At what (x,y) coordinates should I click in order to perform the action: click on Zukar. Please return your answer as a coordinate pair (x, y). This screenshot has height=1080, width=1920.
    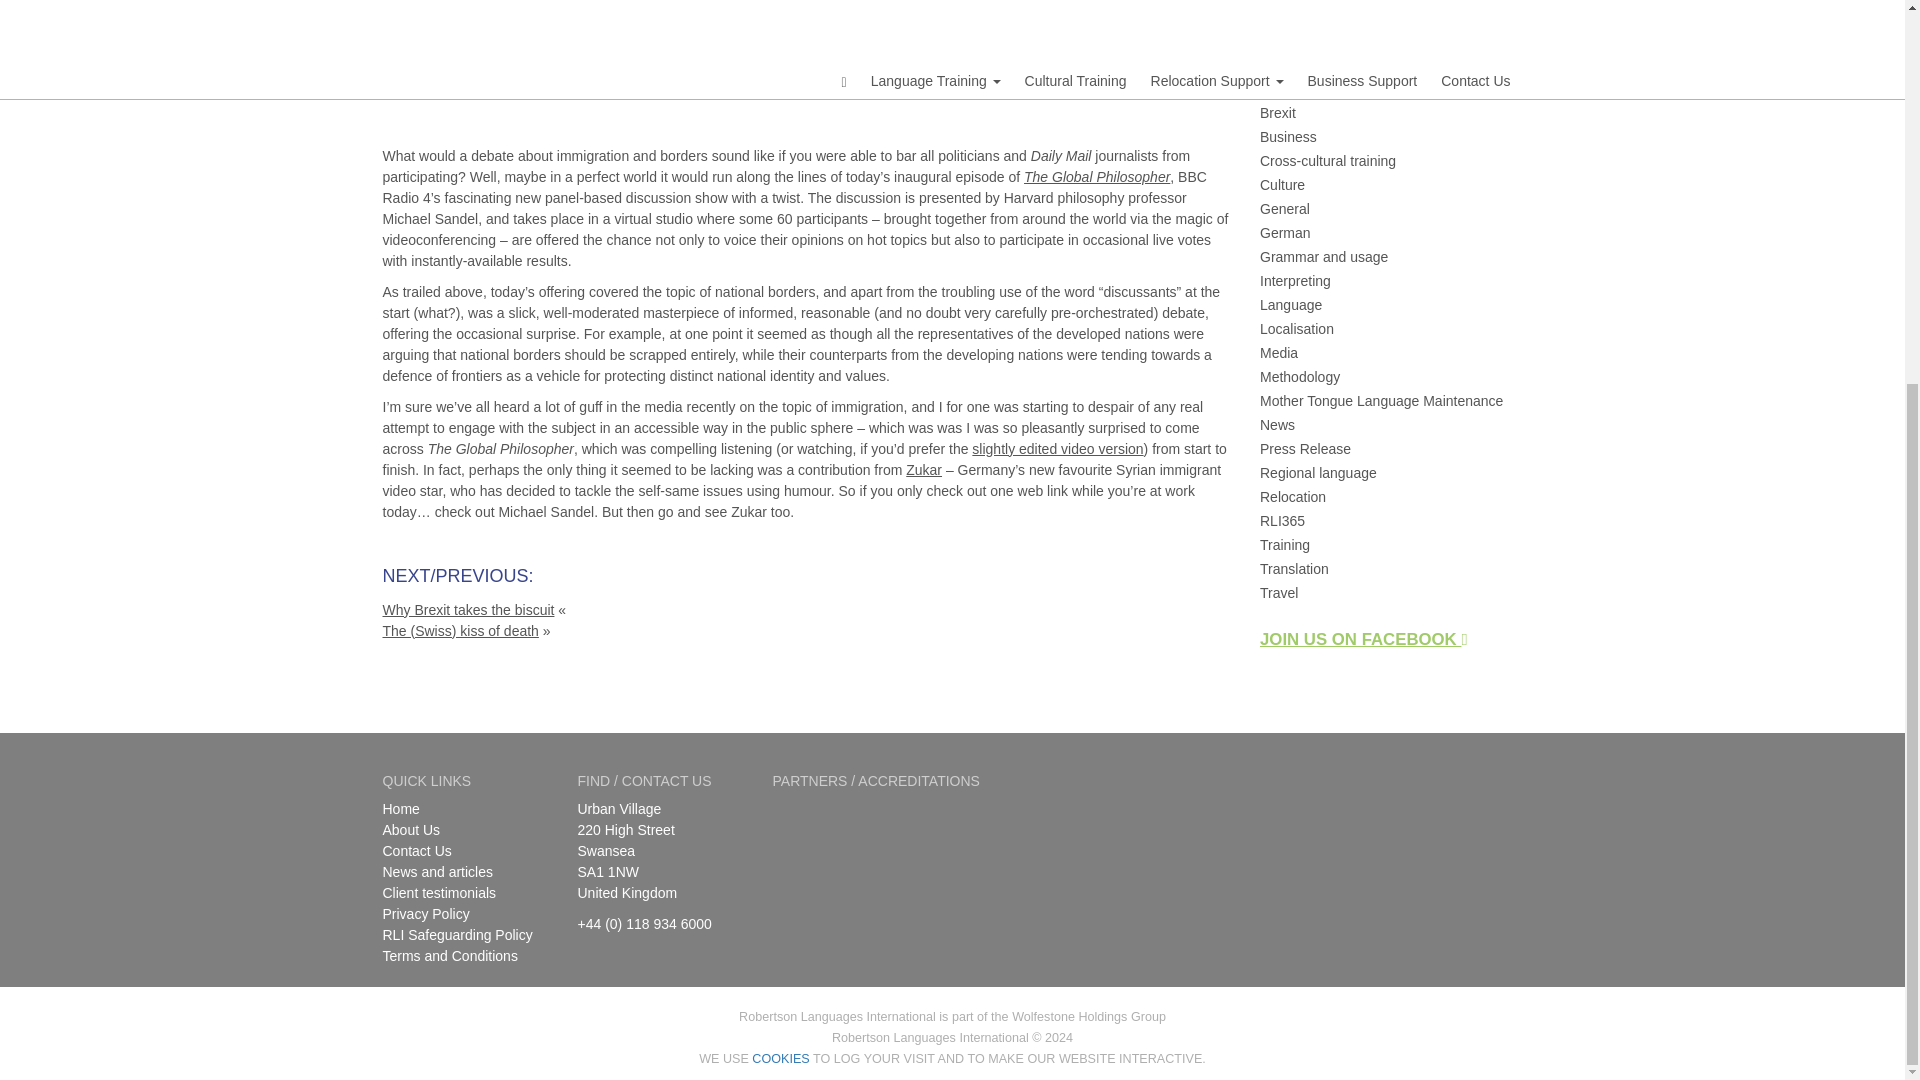
    Looking at the image, I should click on (924, 470).